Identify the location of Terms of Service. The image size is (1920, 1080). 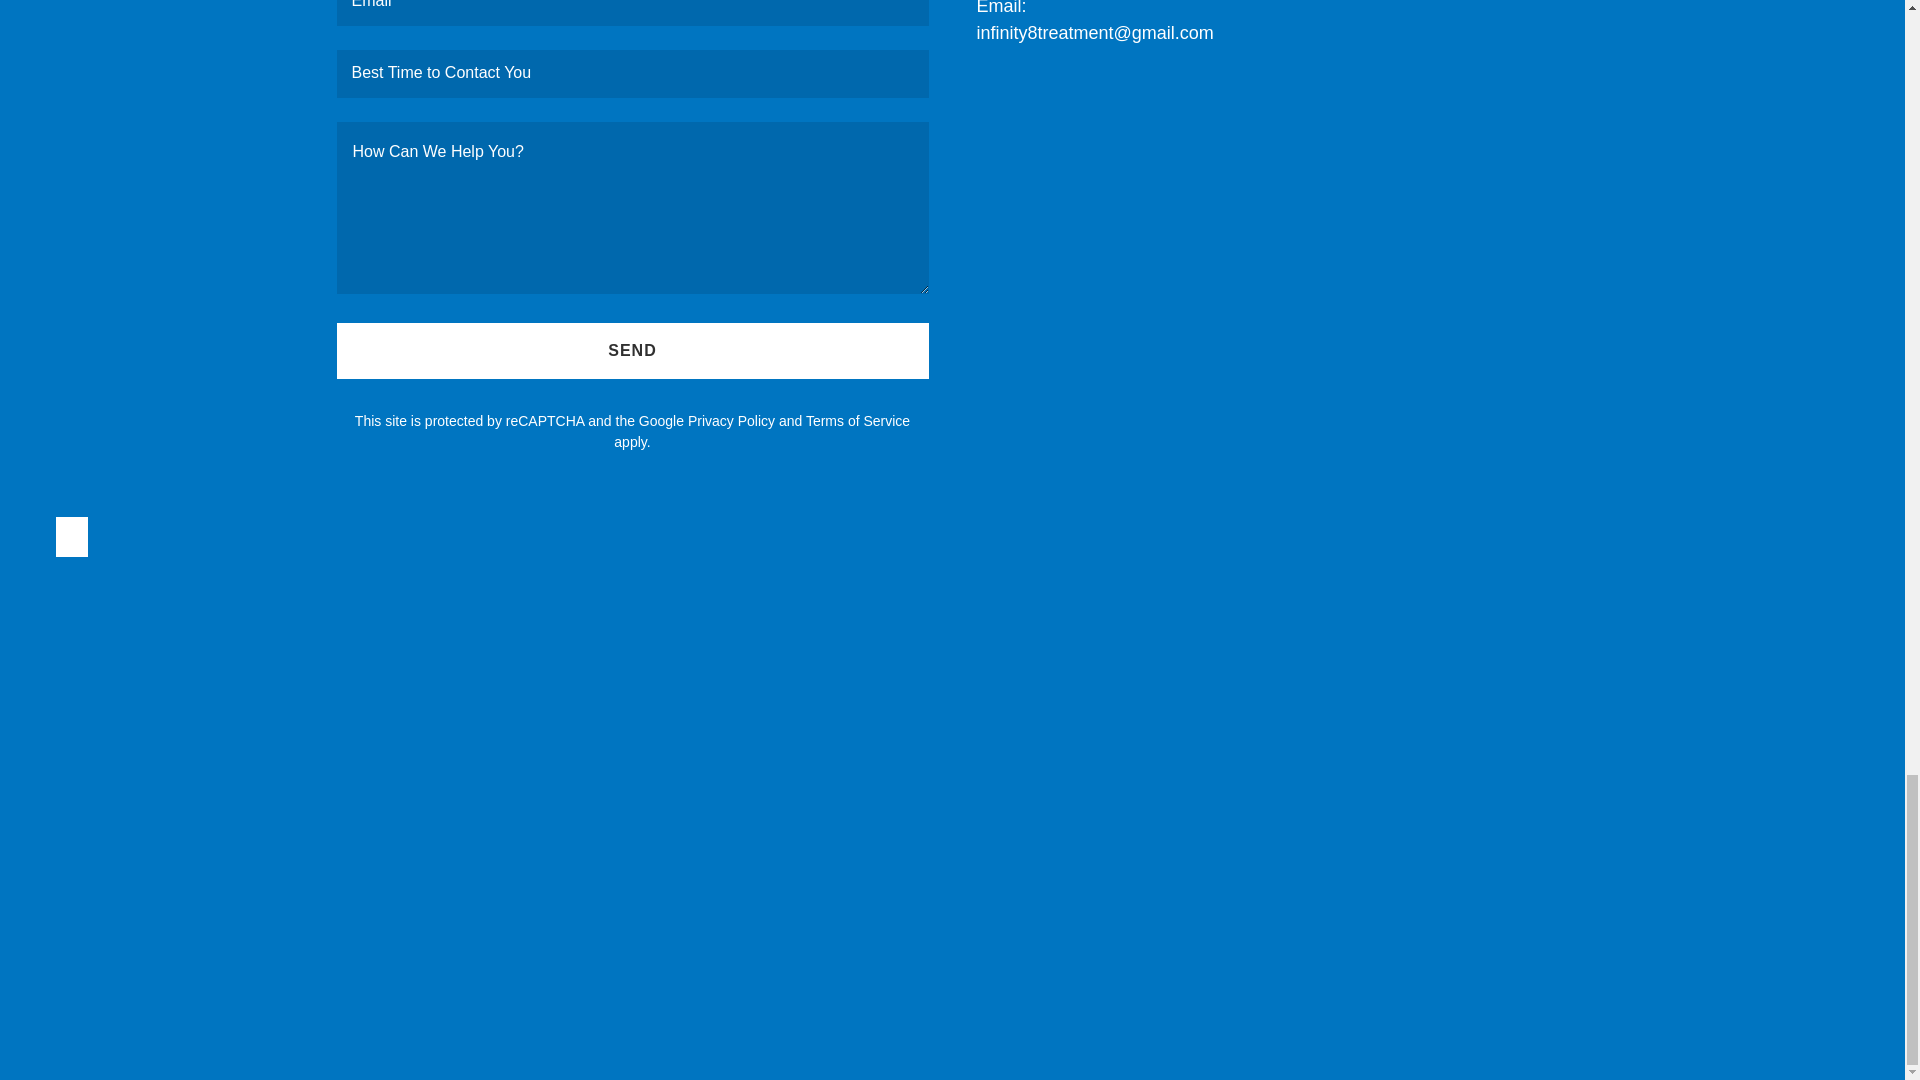
(858, 420).